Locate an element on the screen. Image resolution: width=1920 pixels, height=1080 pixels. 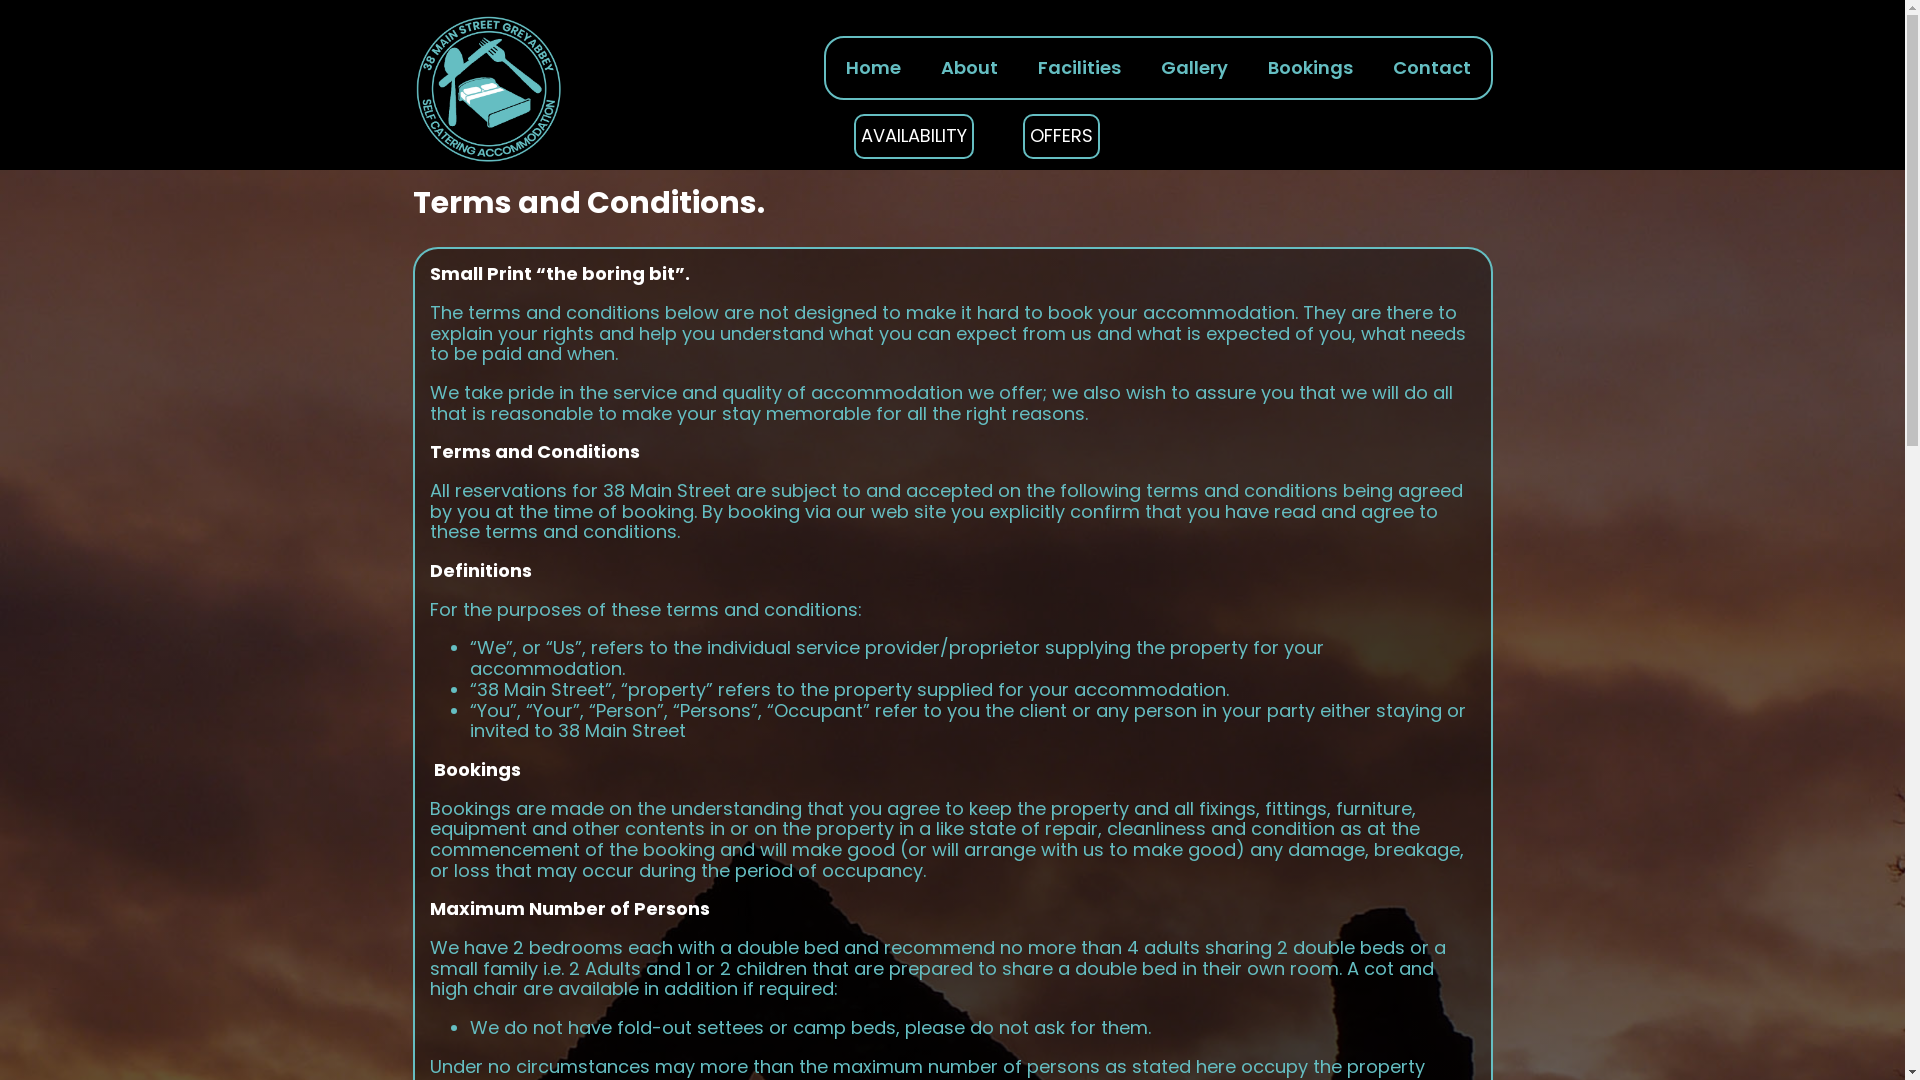
OFFERS is located at coordinates (1062, 136).